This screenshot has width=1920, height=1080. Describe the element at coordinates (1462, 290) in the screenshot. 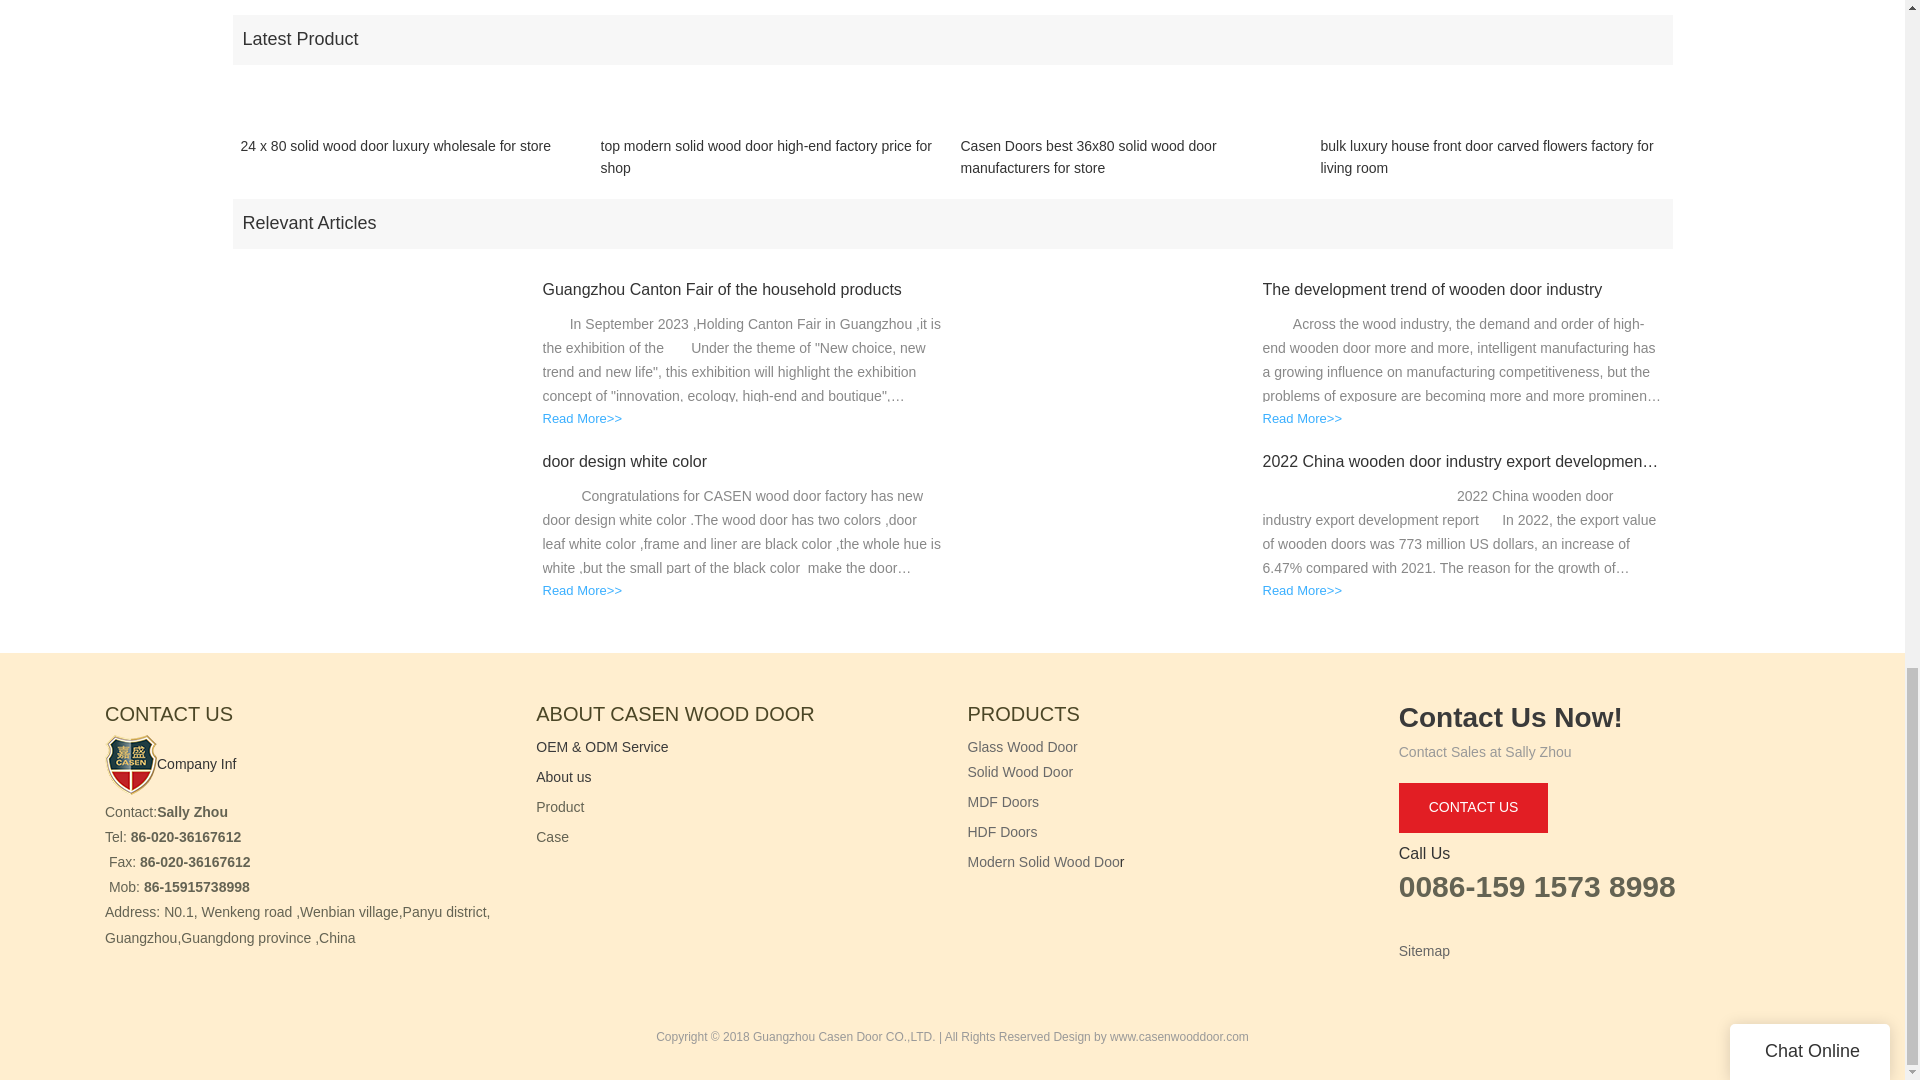

I see `The development trend of wooden door industry` at that location.